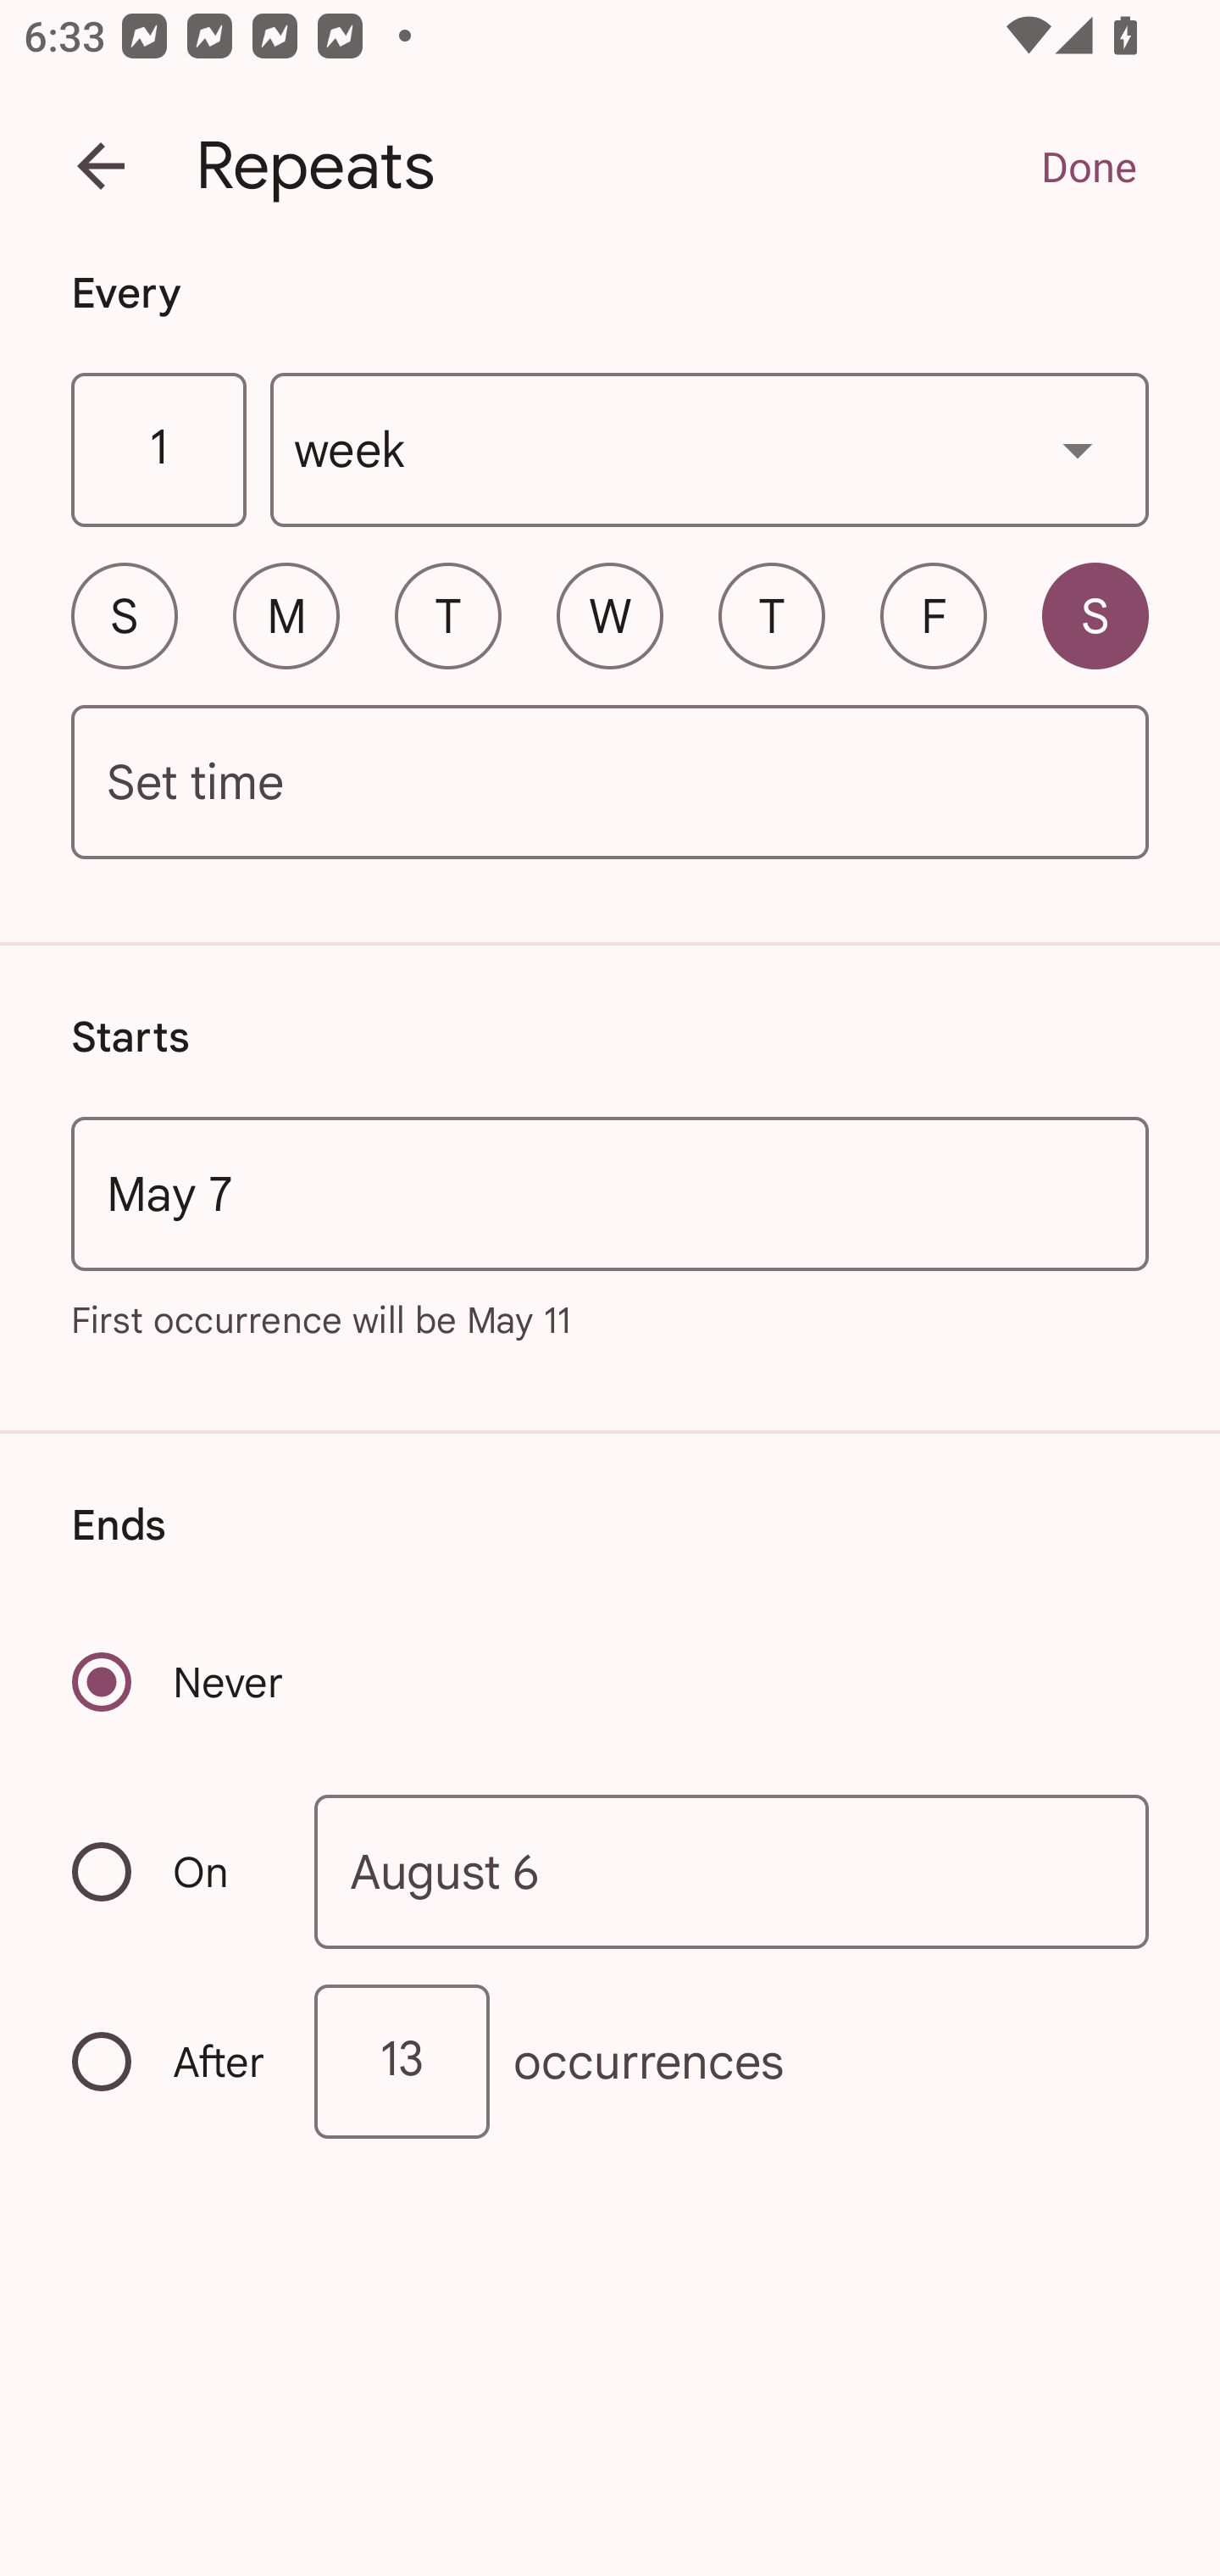 The height and width of the screenshot is (2576, 1220). What do you see at coordinates (171, 1871) in the screenshot?
I see `On Recurrence ends on a specific date` at bounding box center [171, 1871].